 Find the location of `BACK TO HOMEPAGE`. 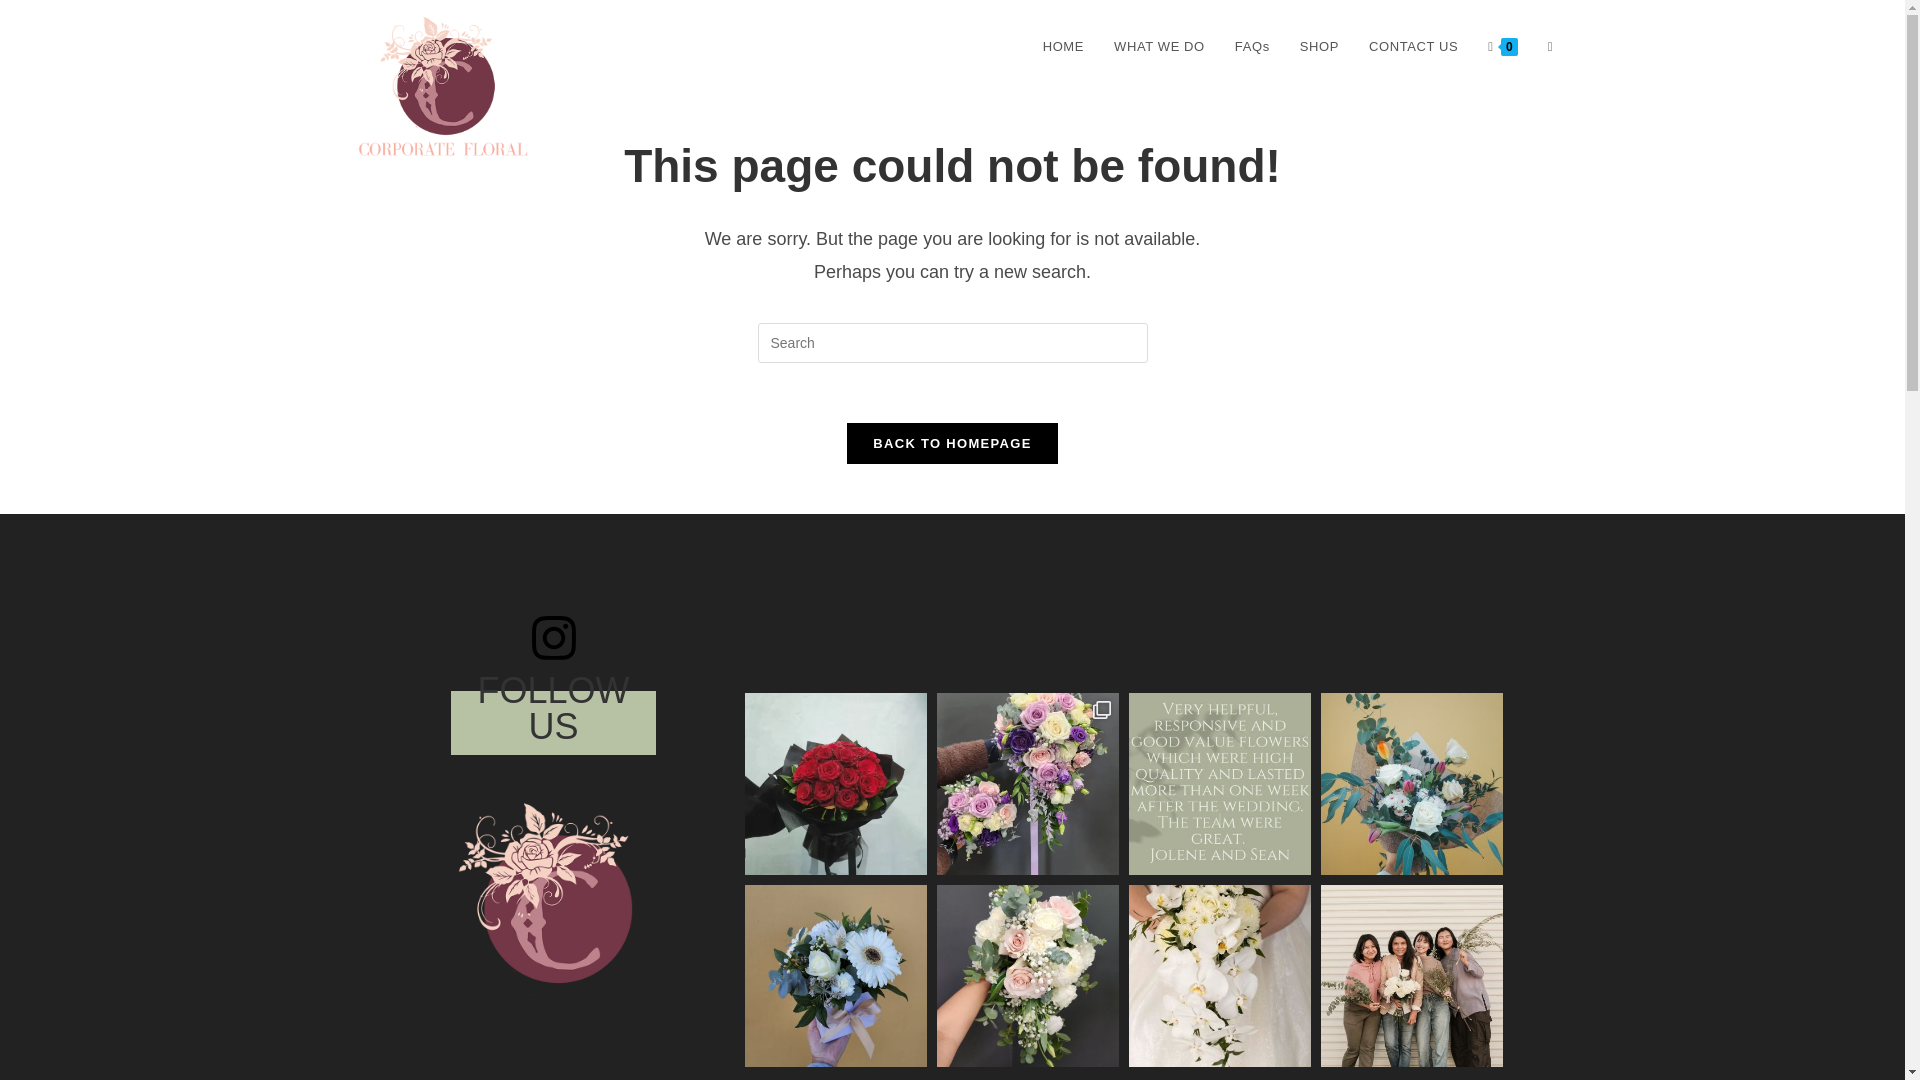

BACK TO HOMEPAGE is located at coordinates (952, 444).